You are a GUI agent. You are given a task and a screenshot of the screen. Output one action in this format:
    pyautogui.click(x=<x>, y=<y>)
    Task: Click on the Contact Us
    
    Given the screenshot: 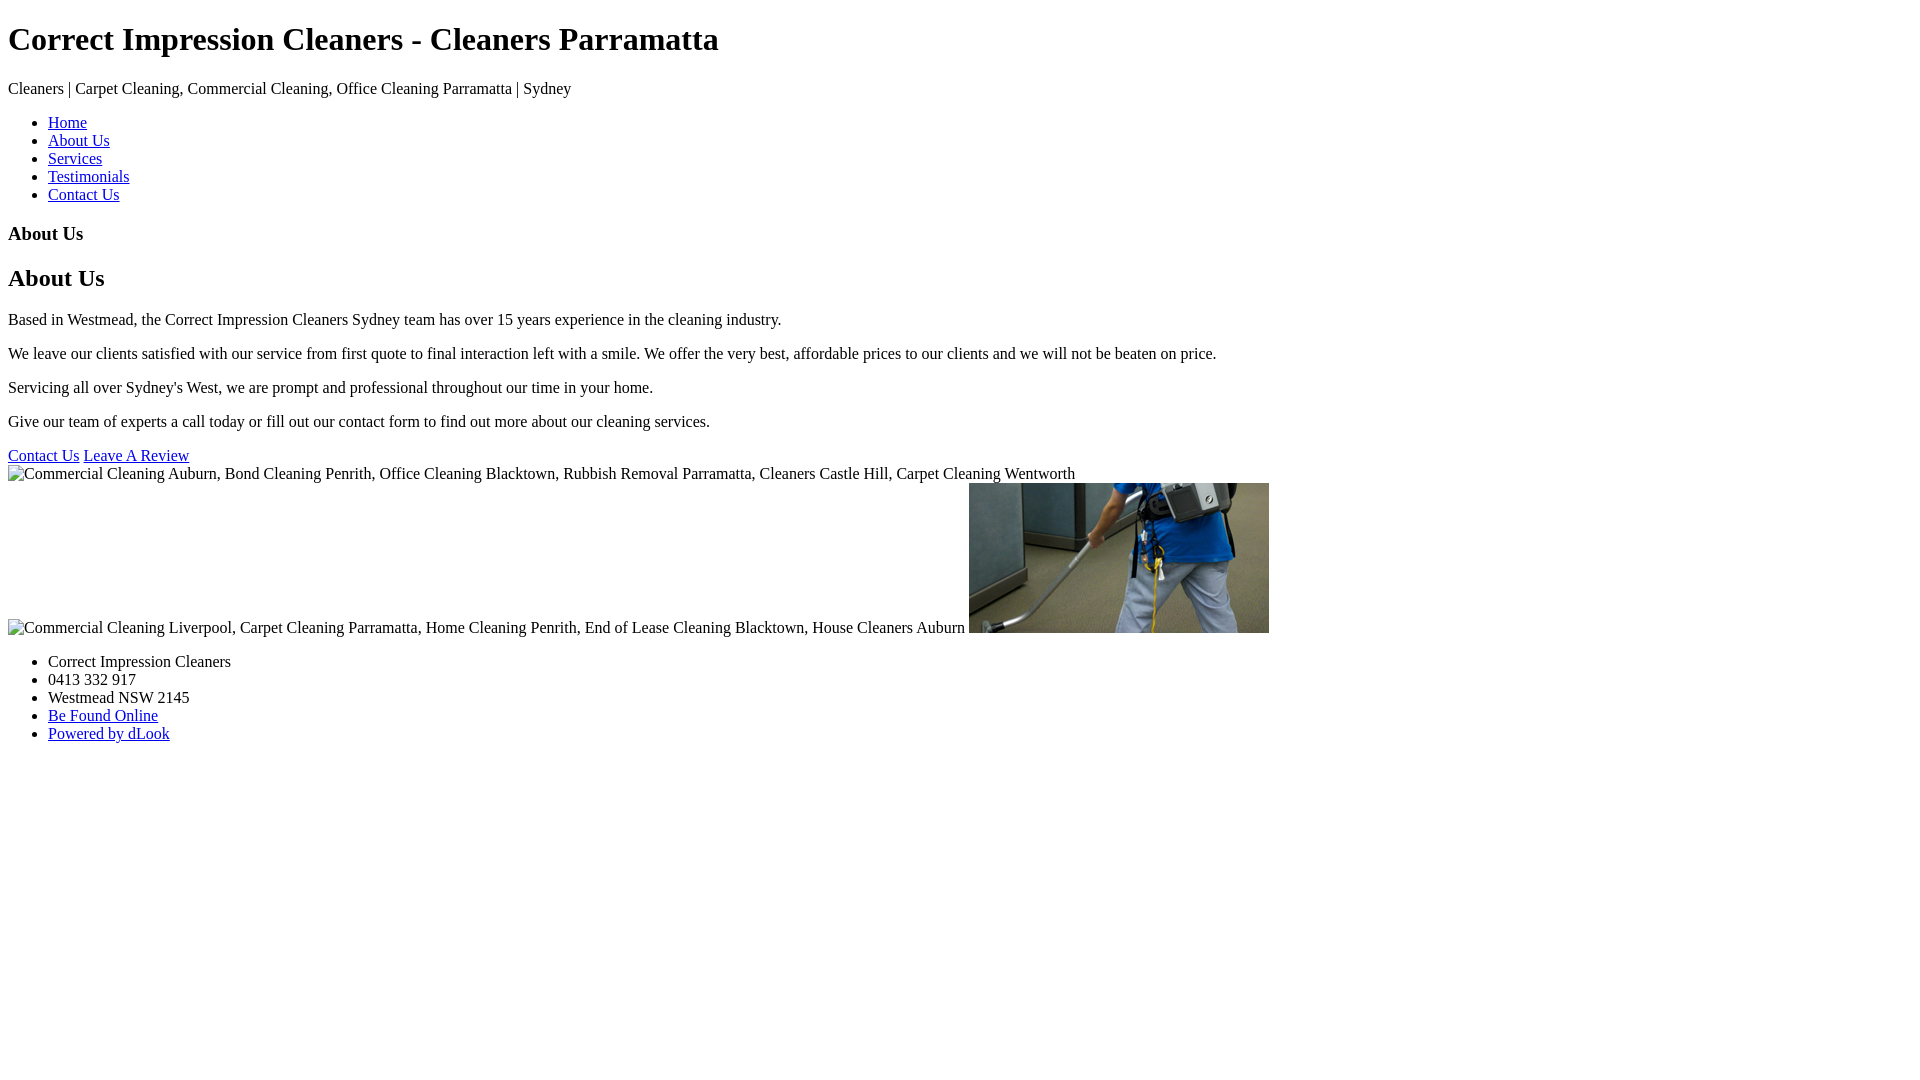 What is the action you would take?
    pyautogui.click(x=84, y=194)
    